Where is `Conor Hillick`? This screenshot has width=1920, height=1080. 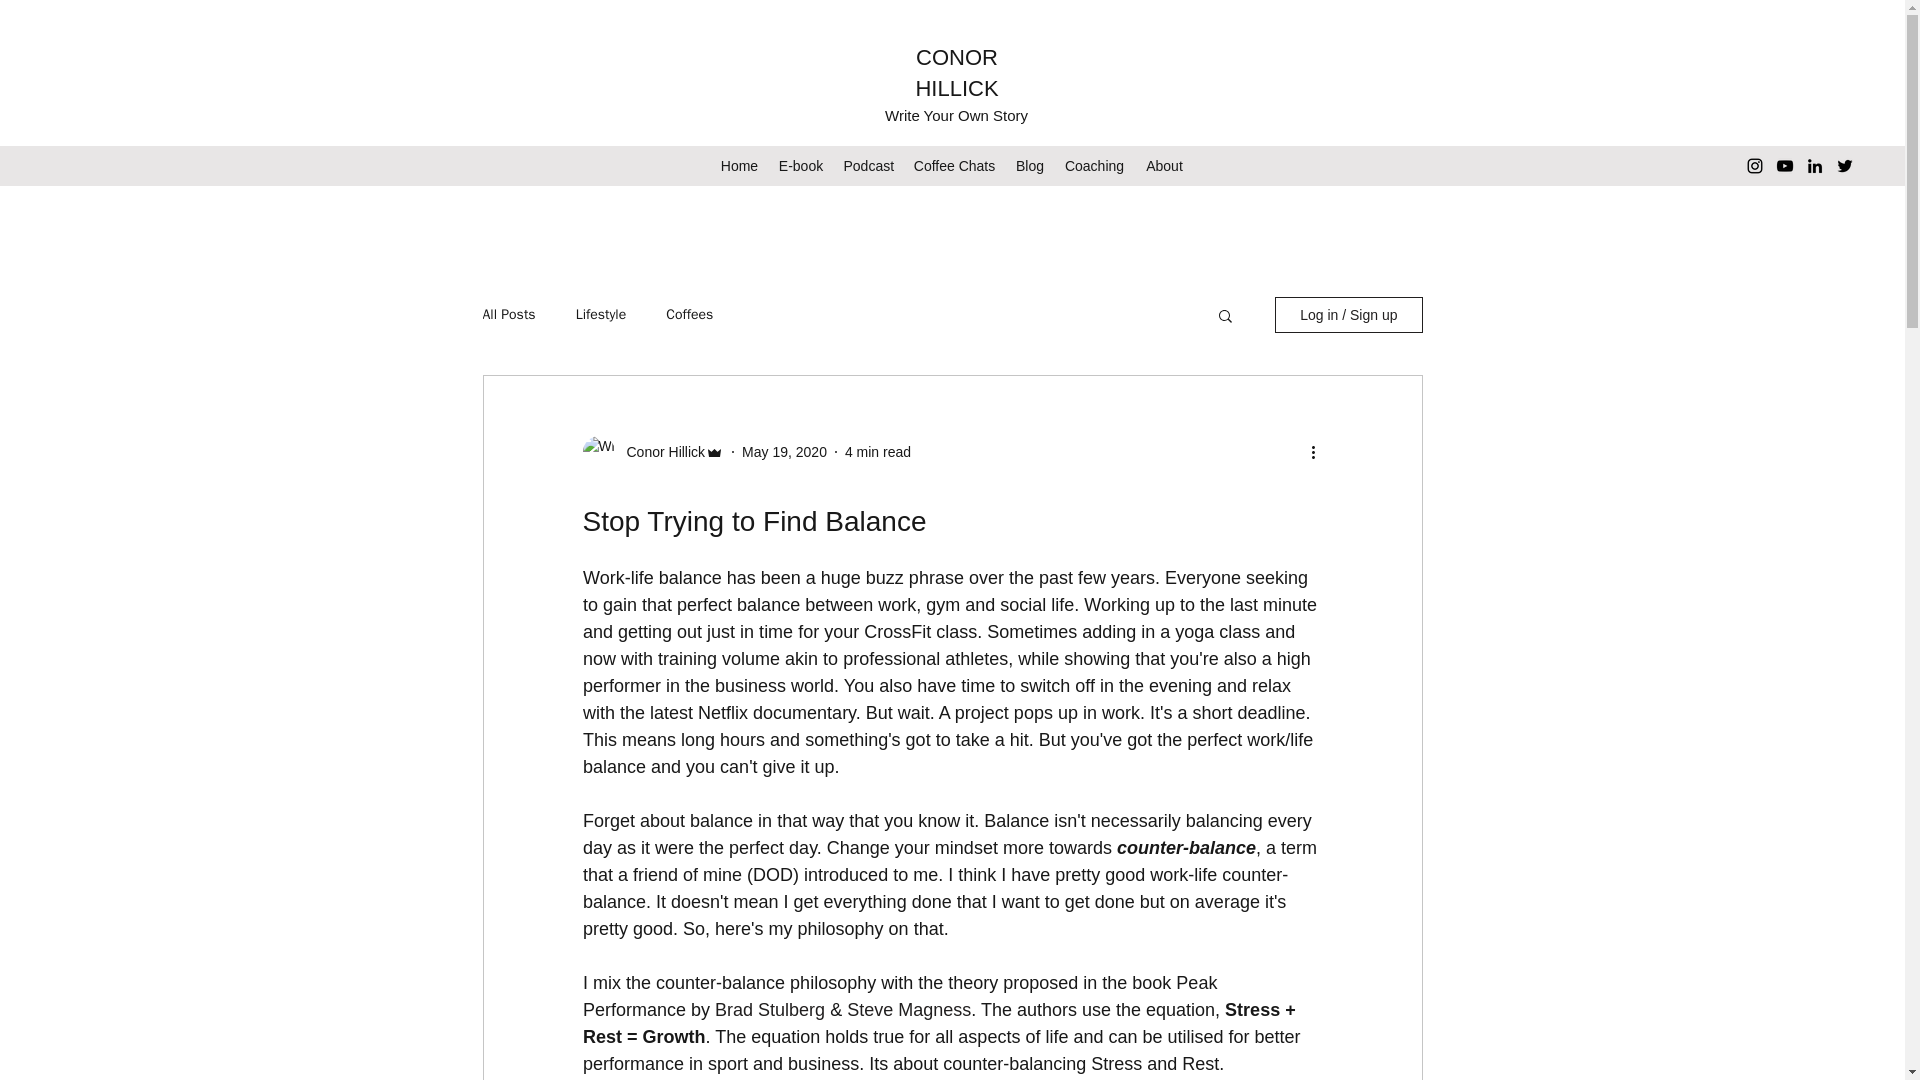 Conor Hillick is located at coordinates (659, 452).